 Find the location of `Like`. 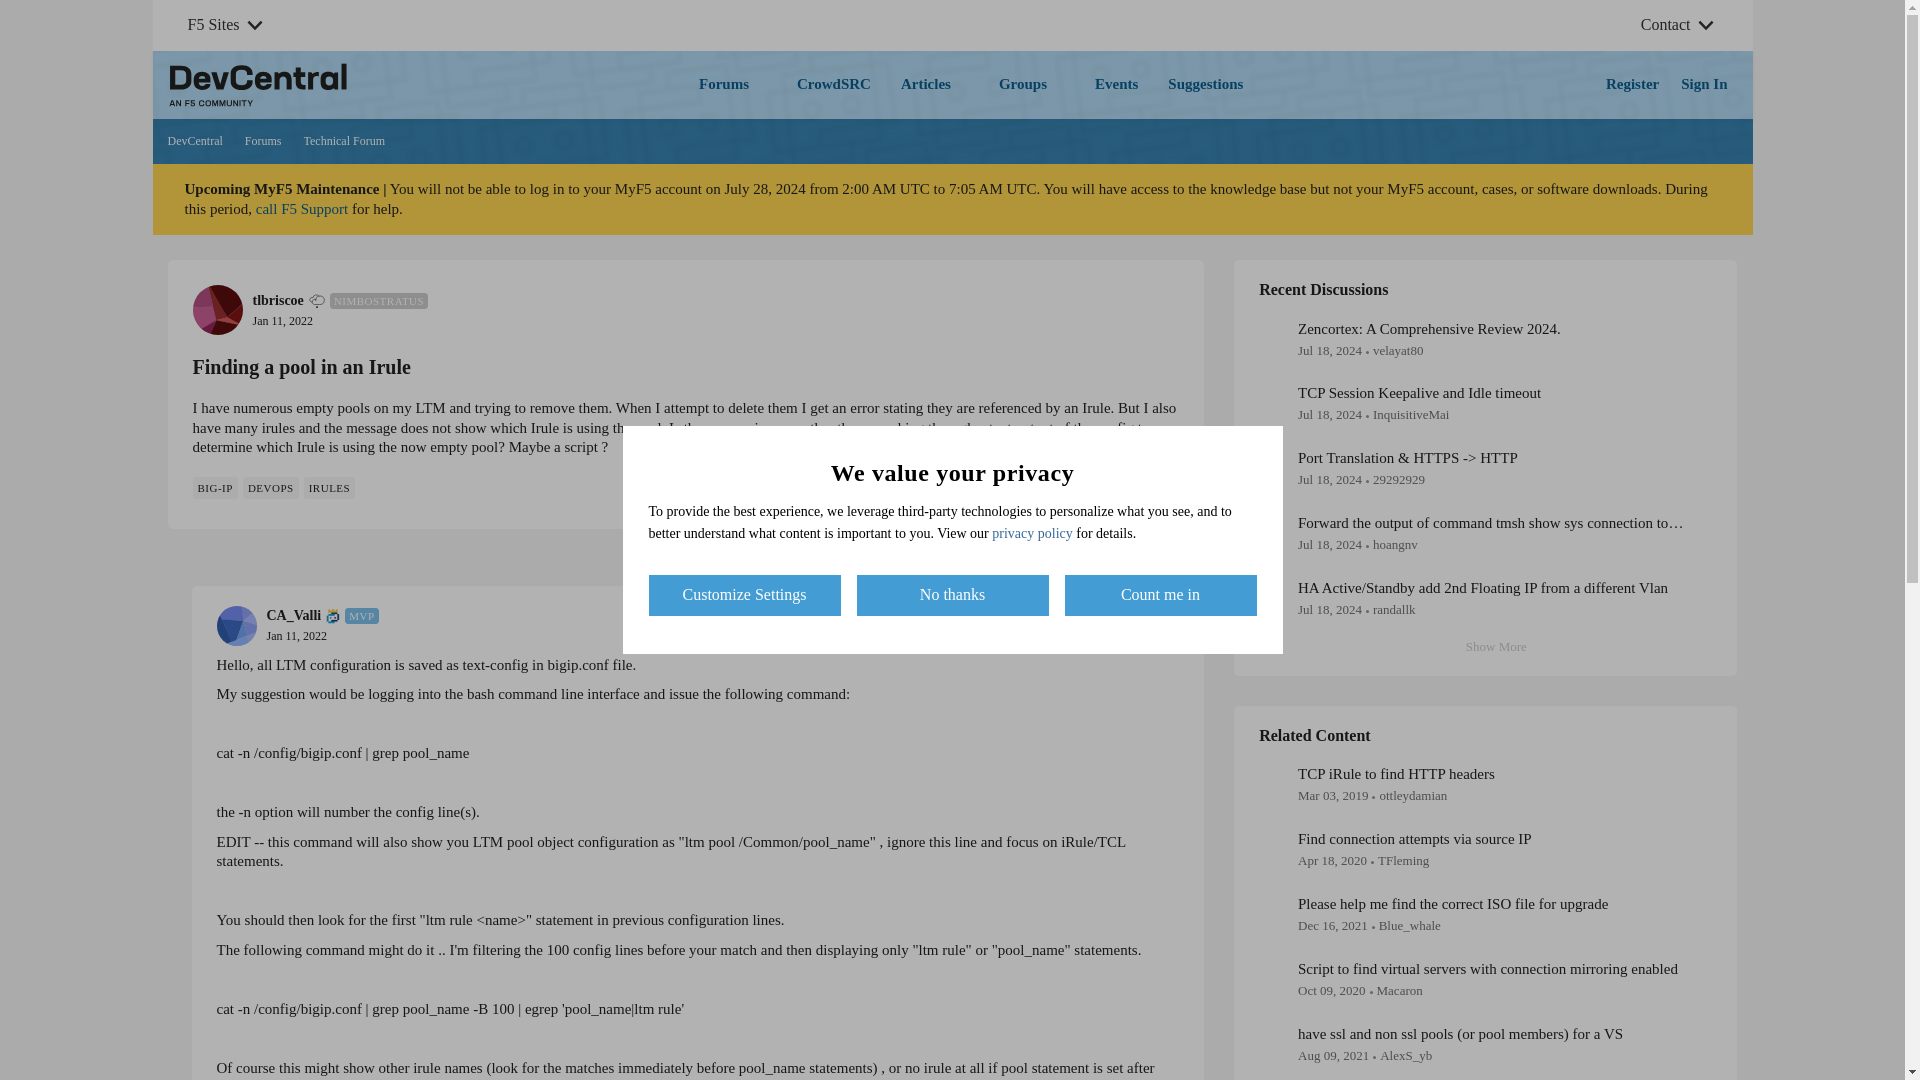

Like is located at coordinates (1329, 608).